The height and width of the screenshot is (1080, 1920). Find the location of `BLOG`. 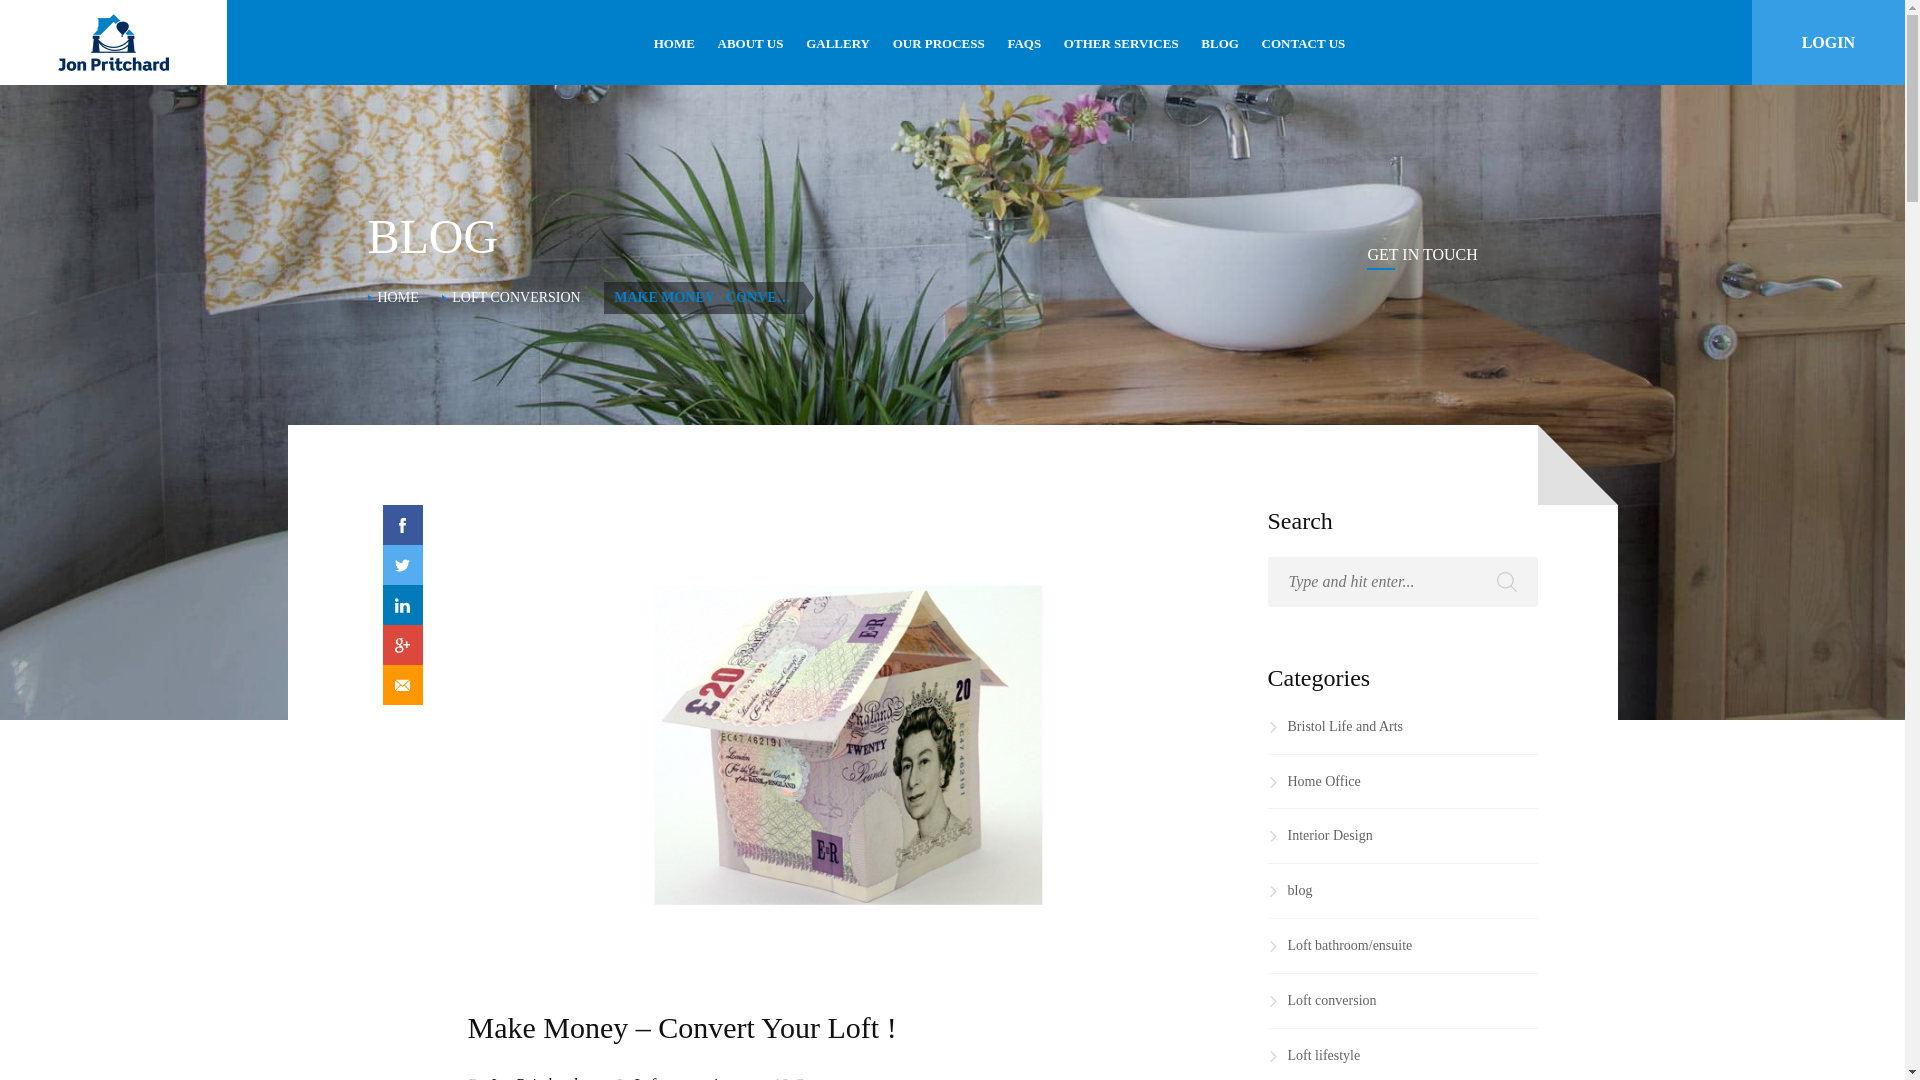

BLOG is located at coordinates (1220, 44).